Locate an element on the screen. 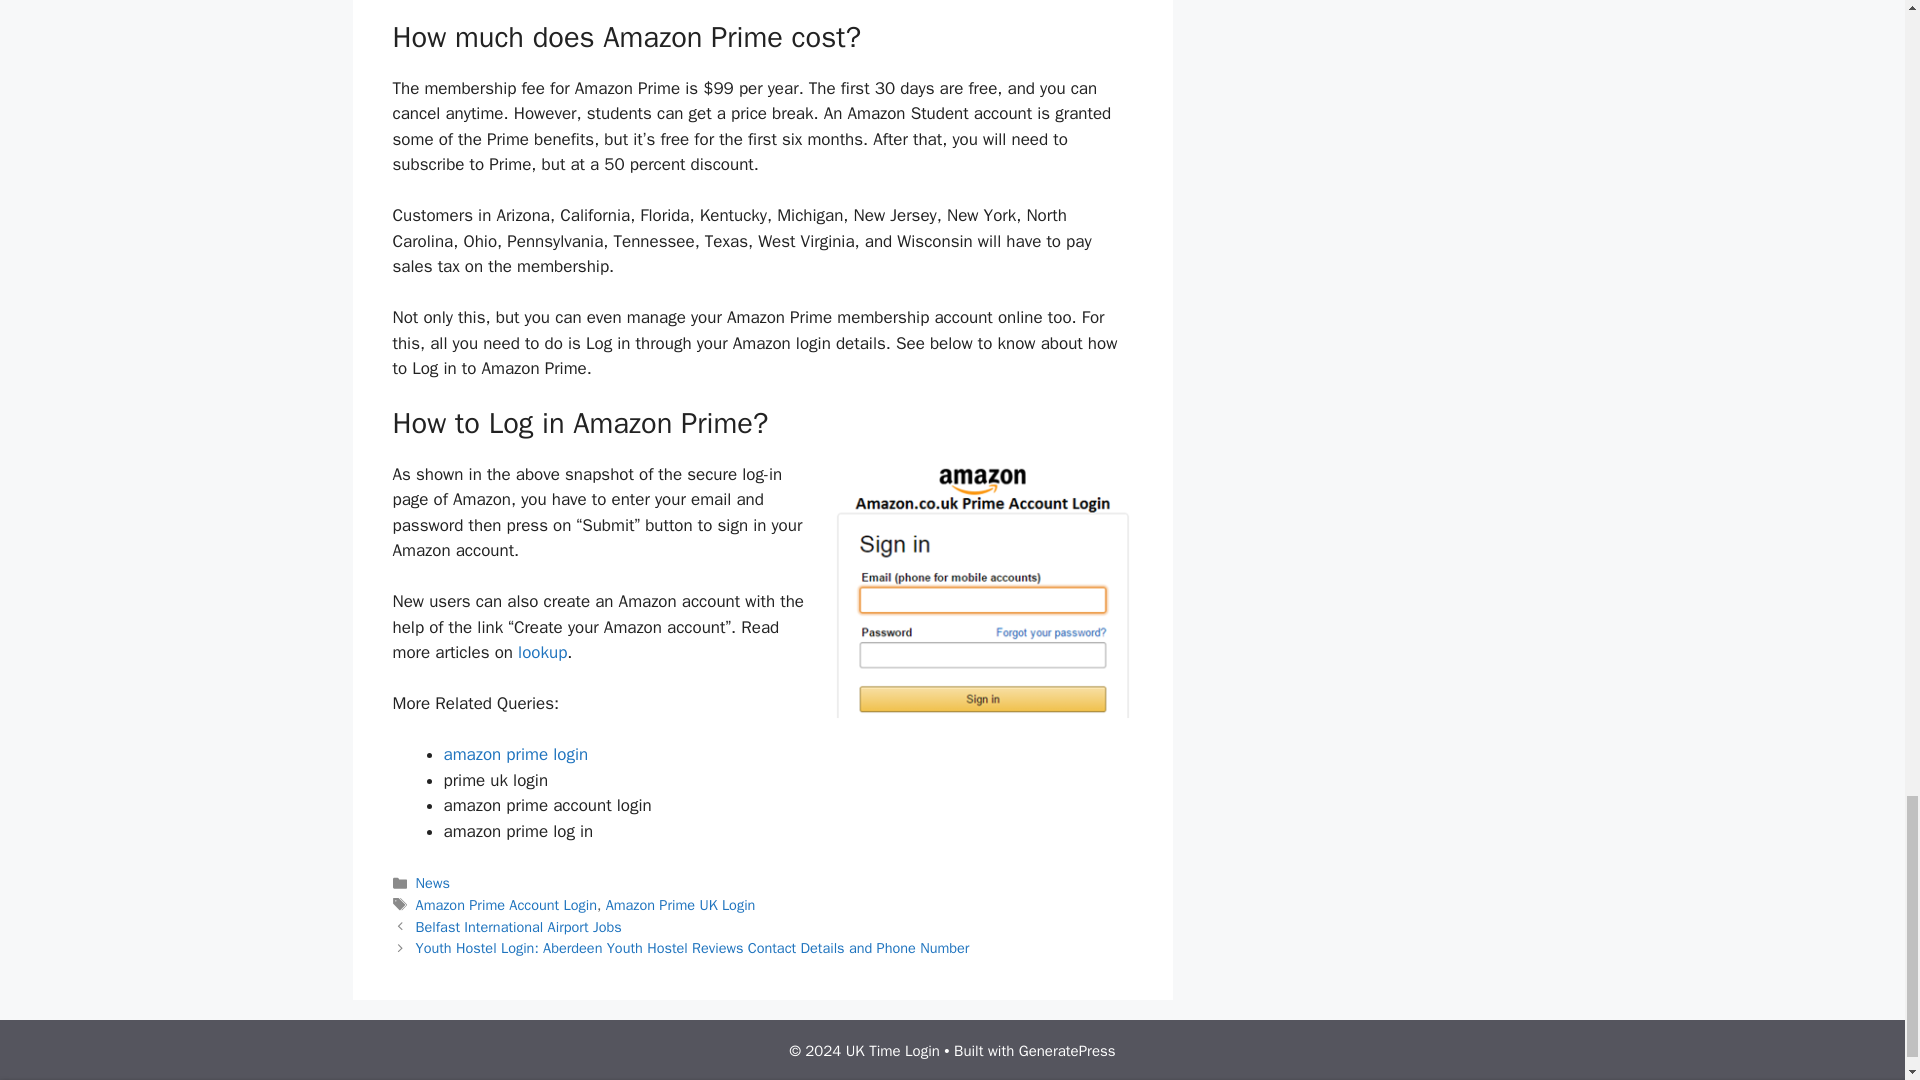 This screenshot has height=1080, width=1920. Amazon Prime Account Login is located at coordinates (506, 904).